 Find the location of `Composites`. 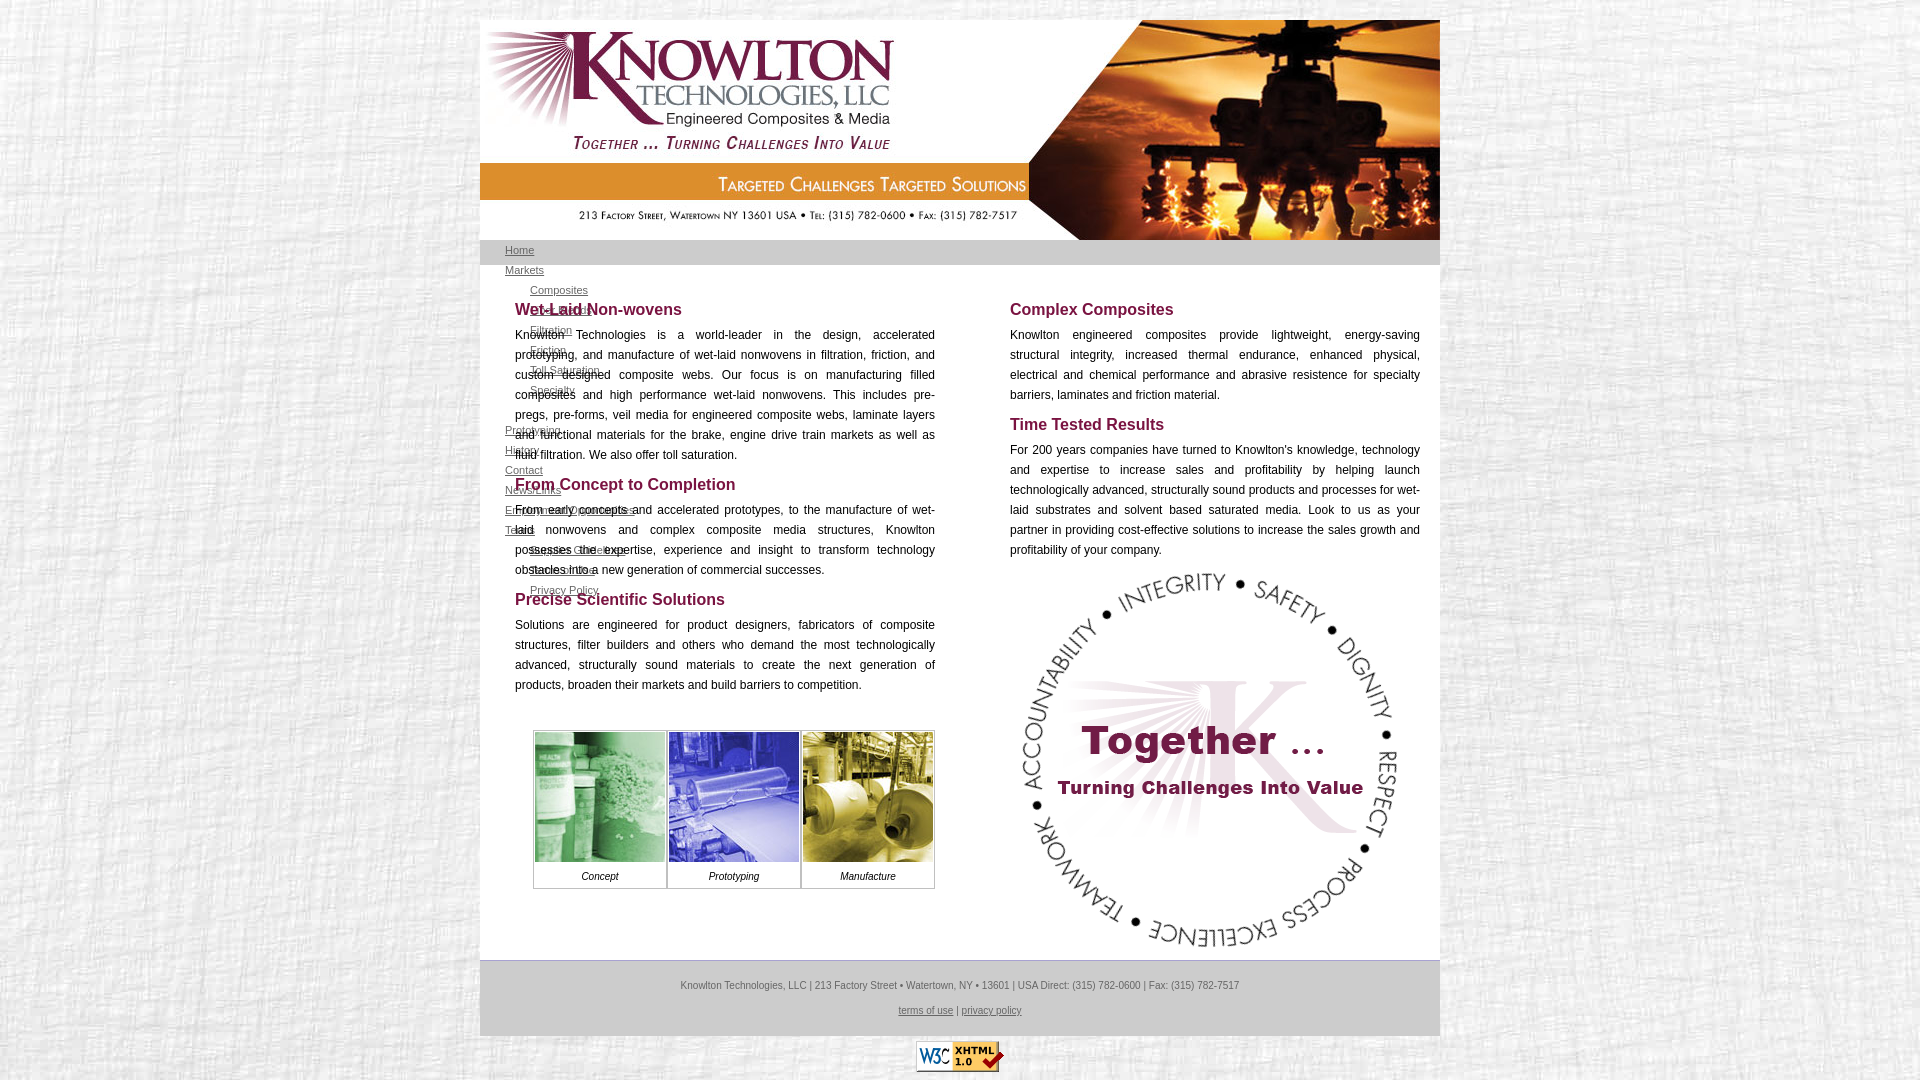

Composites is located at coordinates (558, 290).